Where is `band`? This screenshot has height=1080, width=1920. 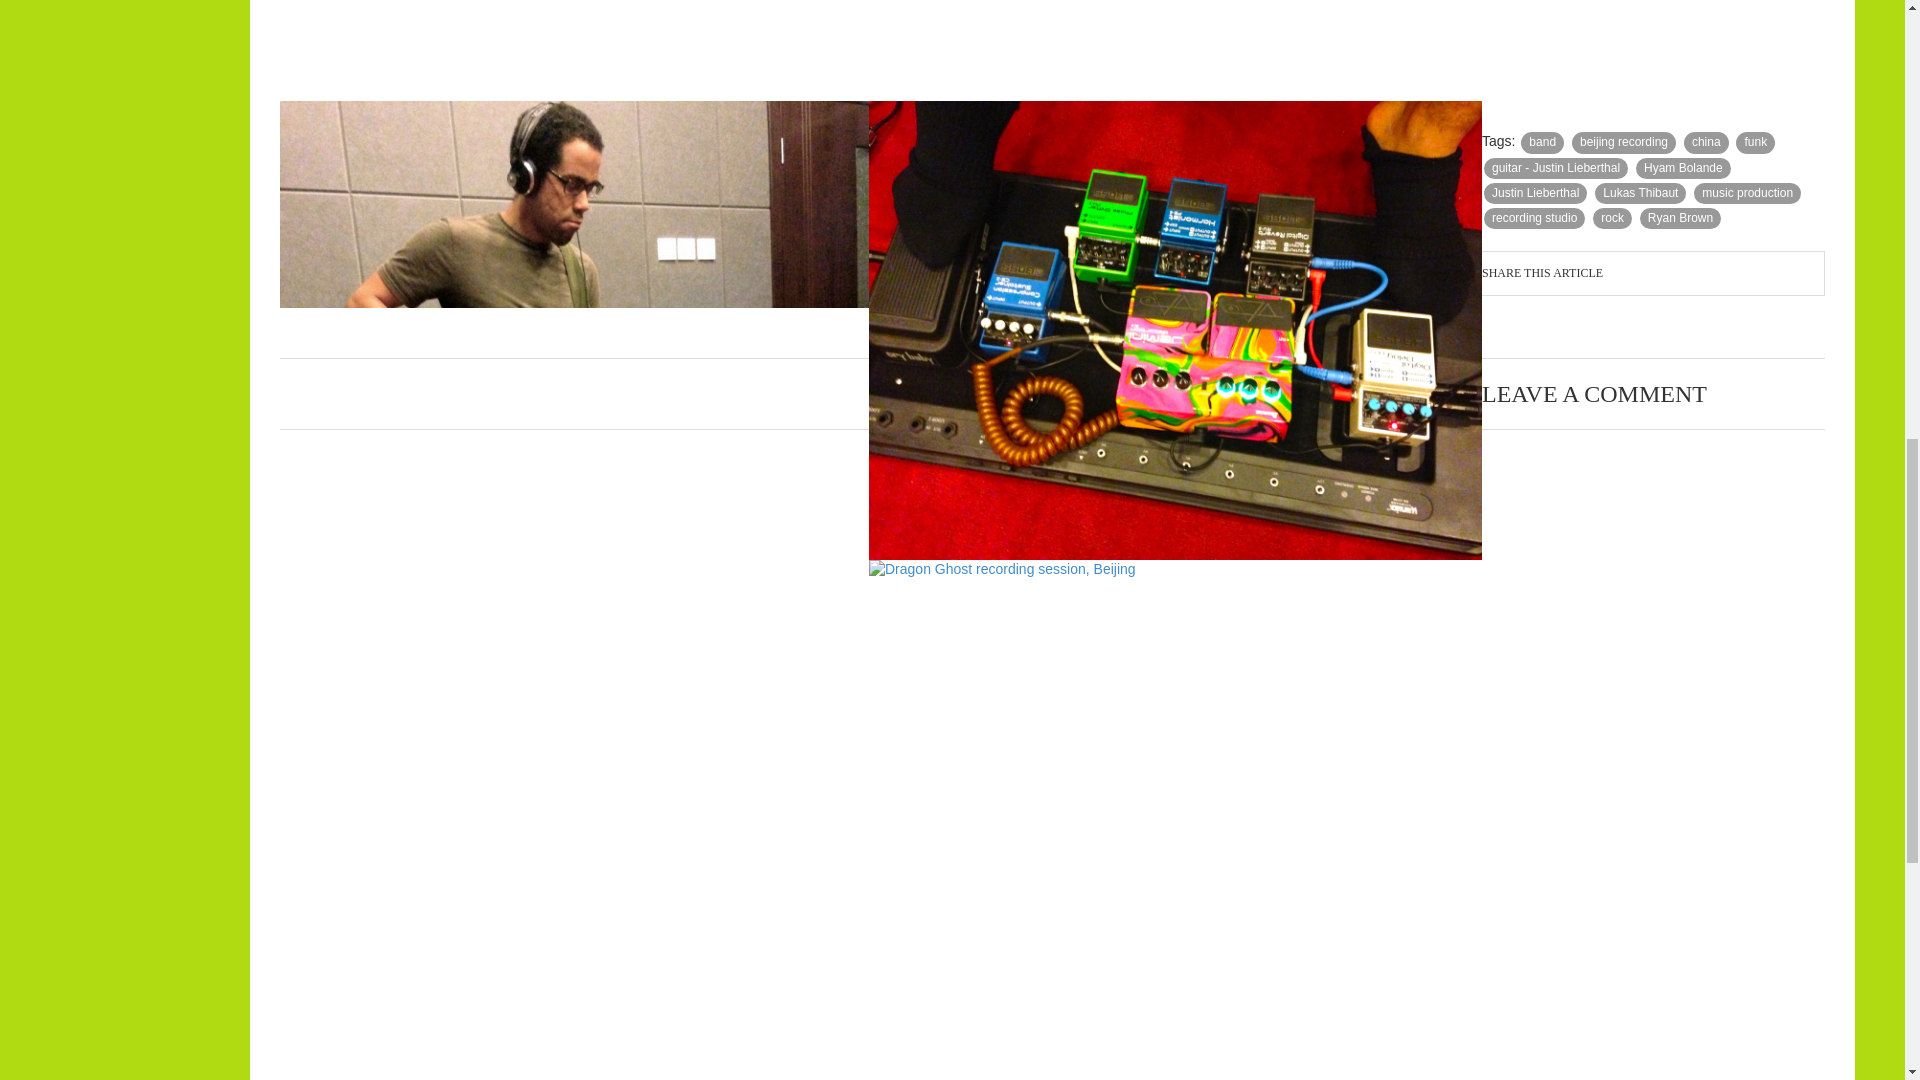
band is located at coordinates (1542, 142).